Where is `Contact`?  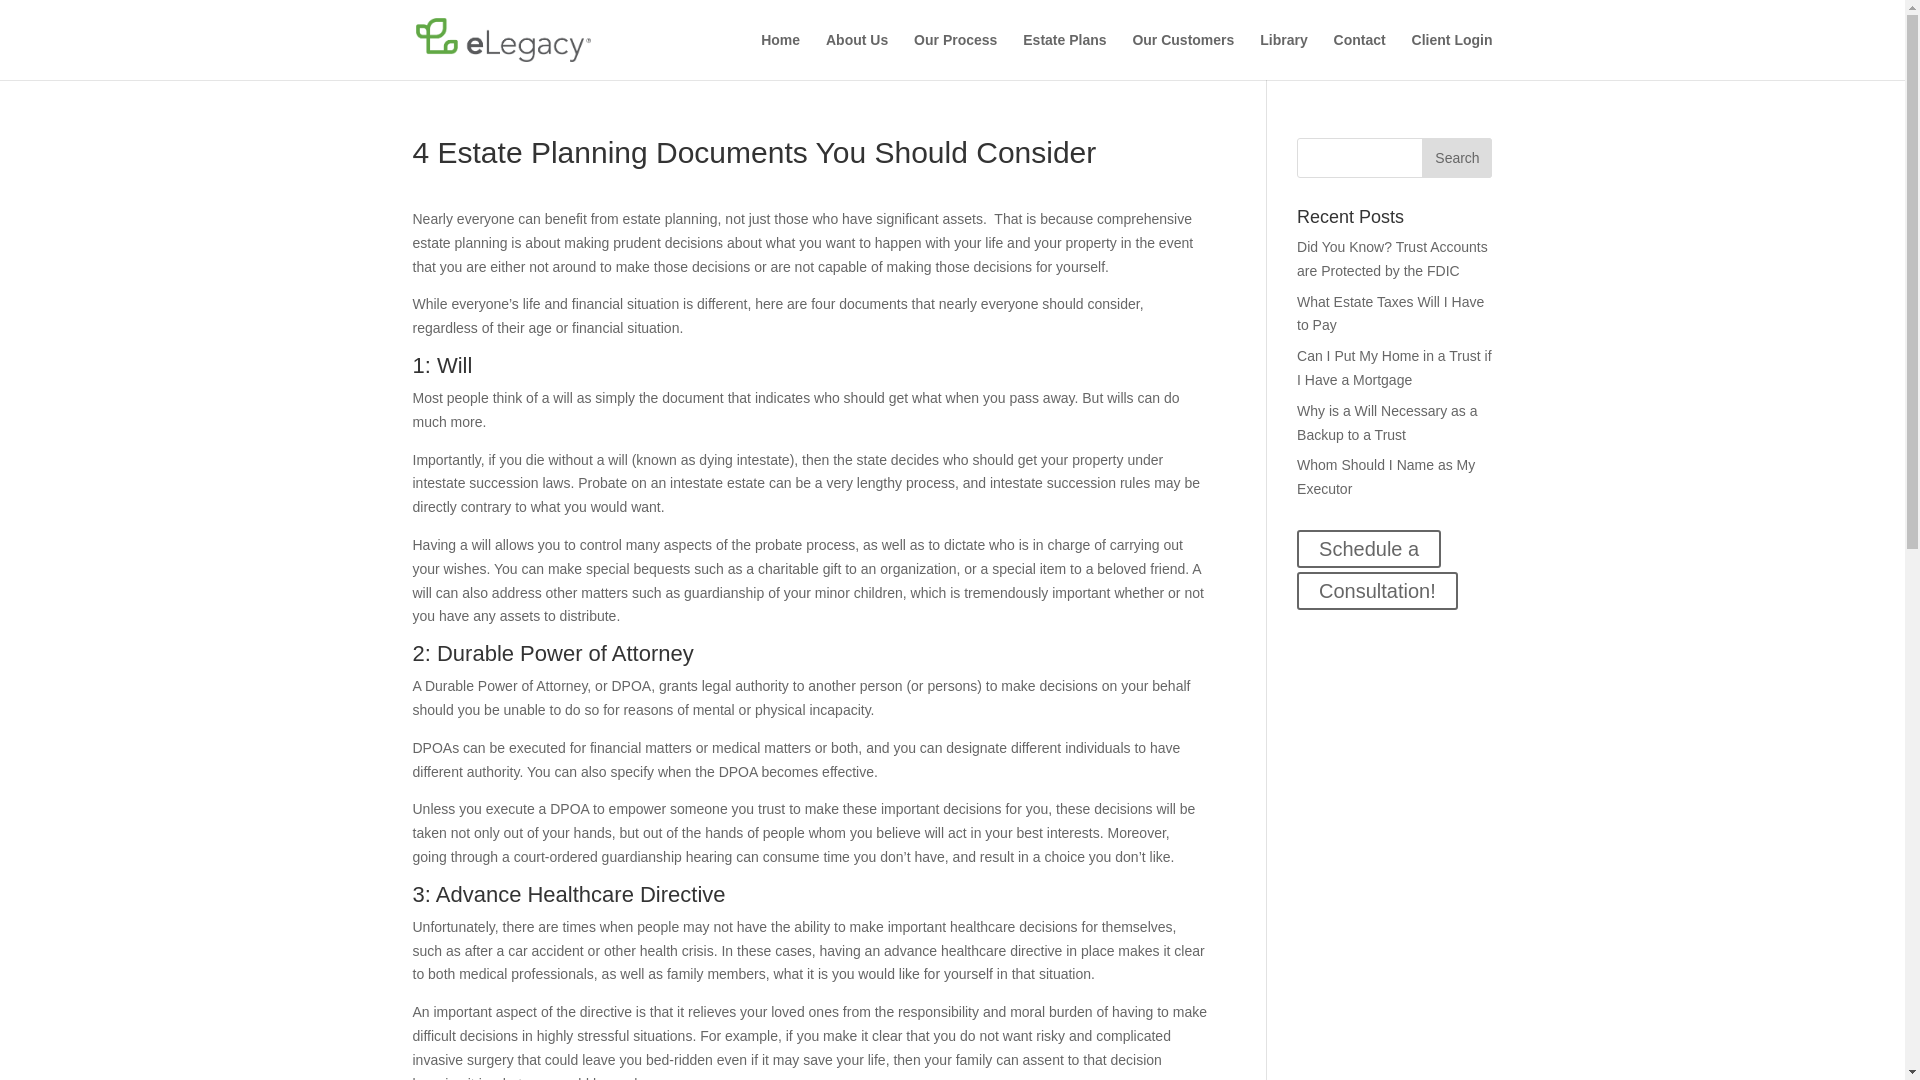 Contact is located at coordinates (1360, 56).